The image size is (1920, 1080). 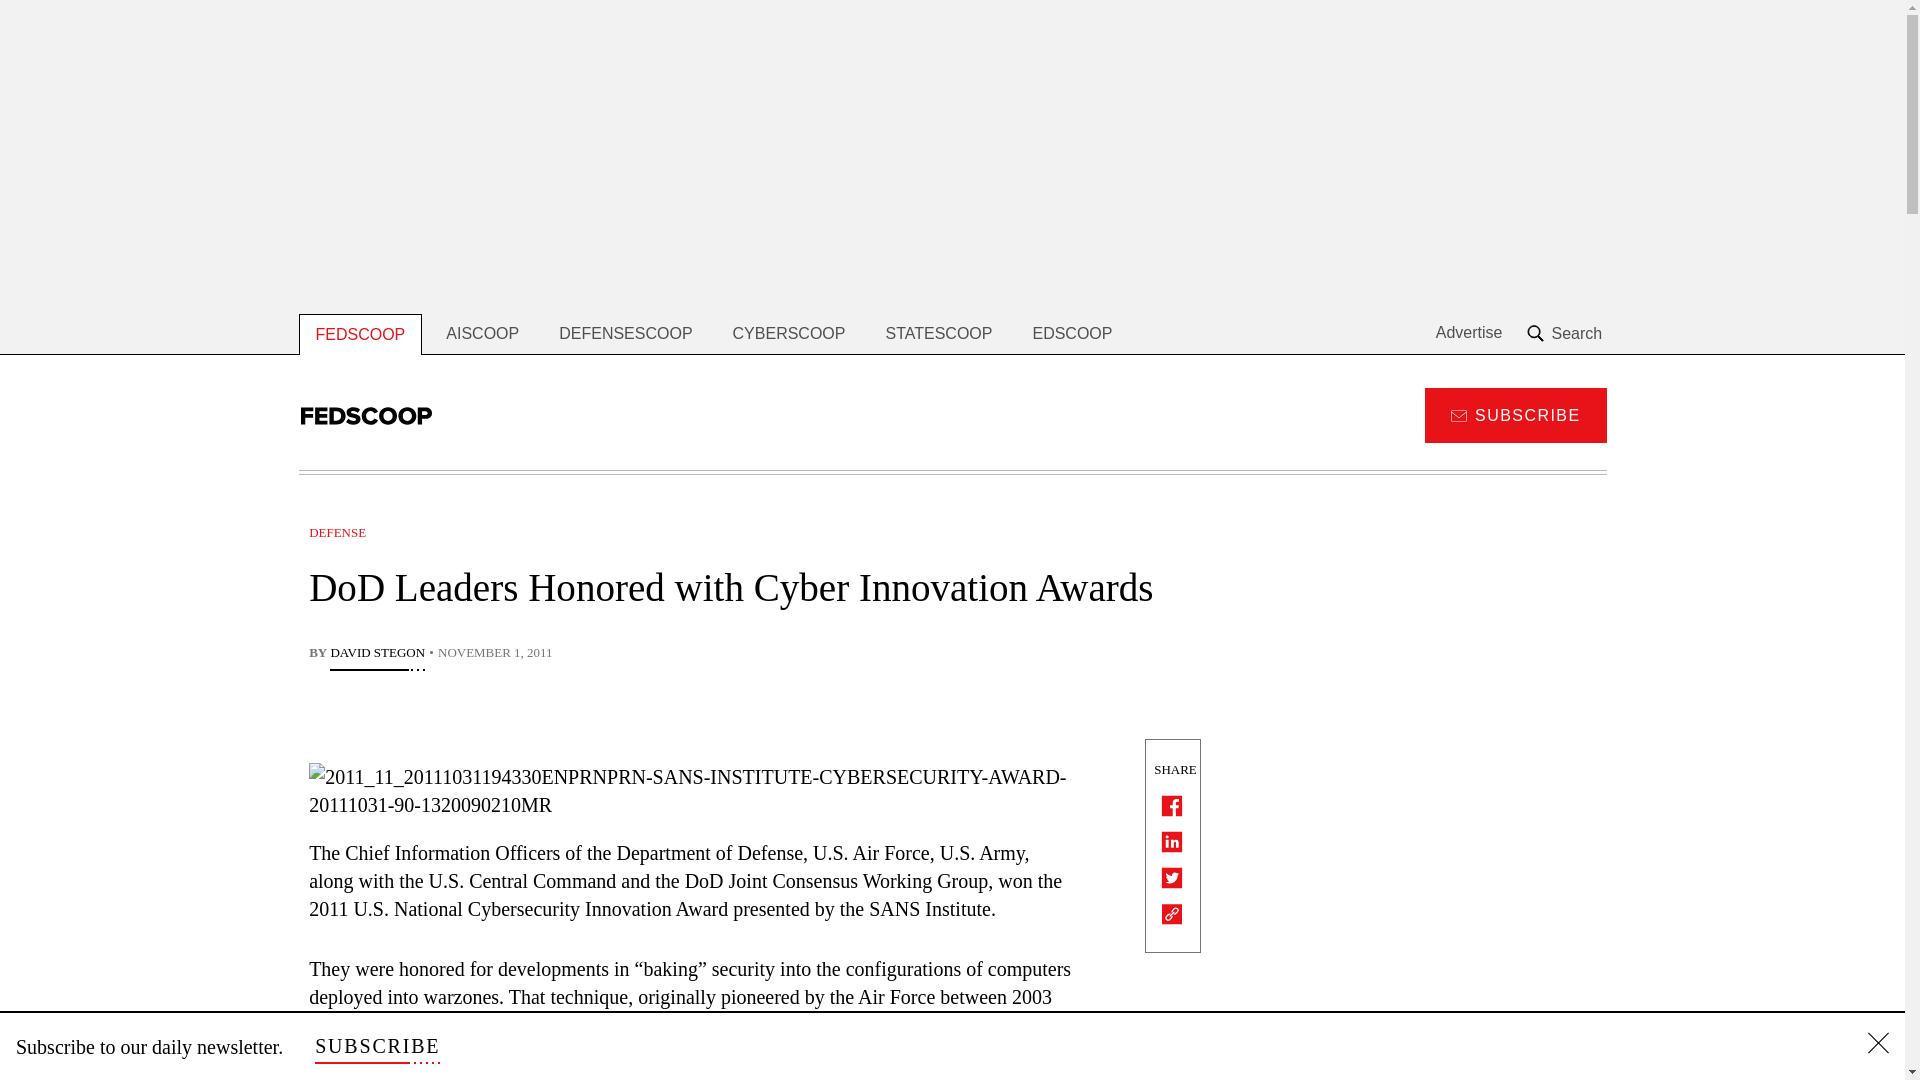 What do you see at coordinates (360, 334) in the screenshot?
I see `FEDSCOOP` at bounding box center [360, 334].